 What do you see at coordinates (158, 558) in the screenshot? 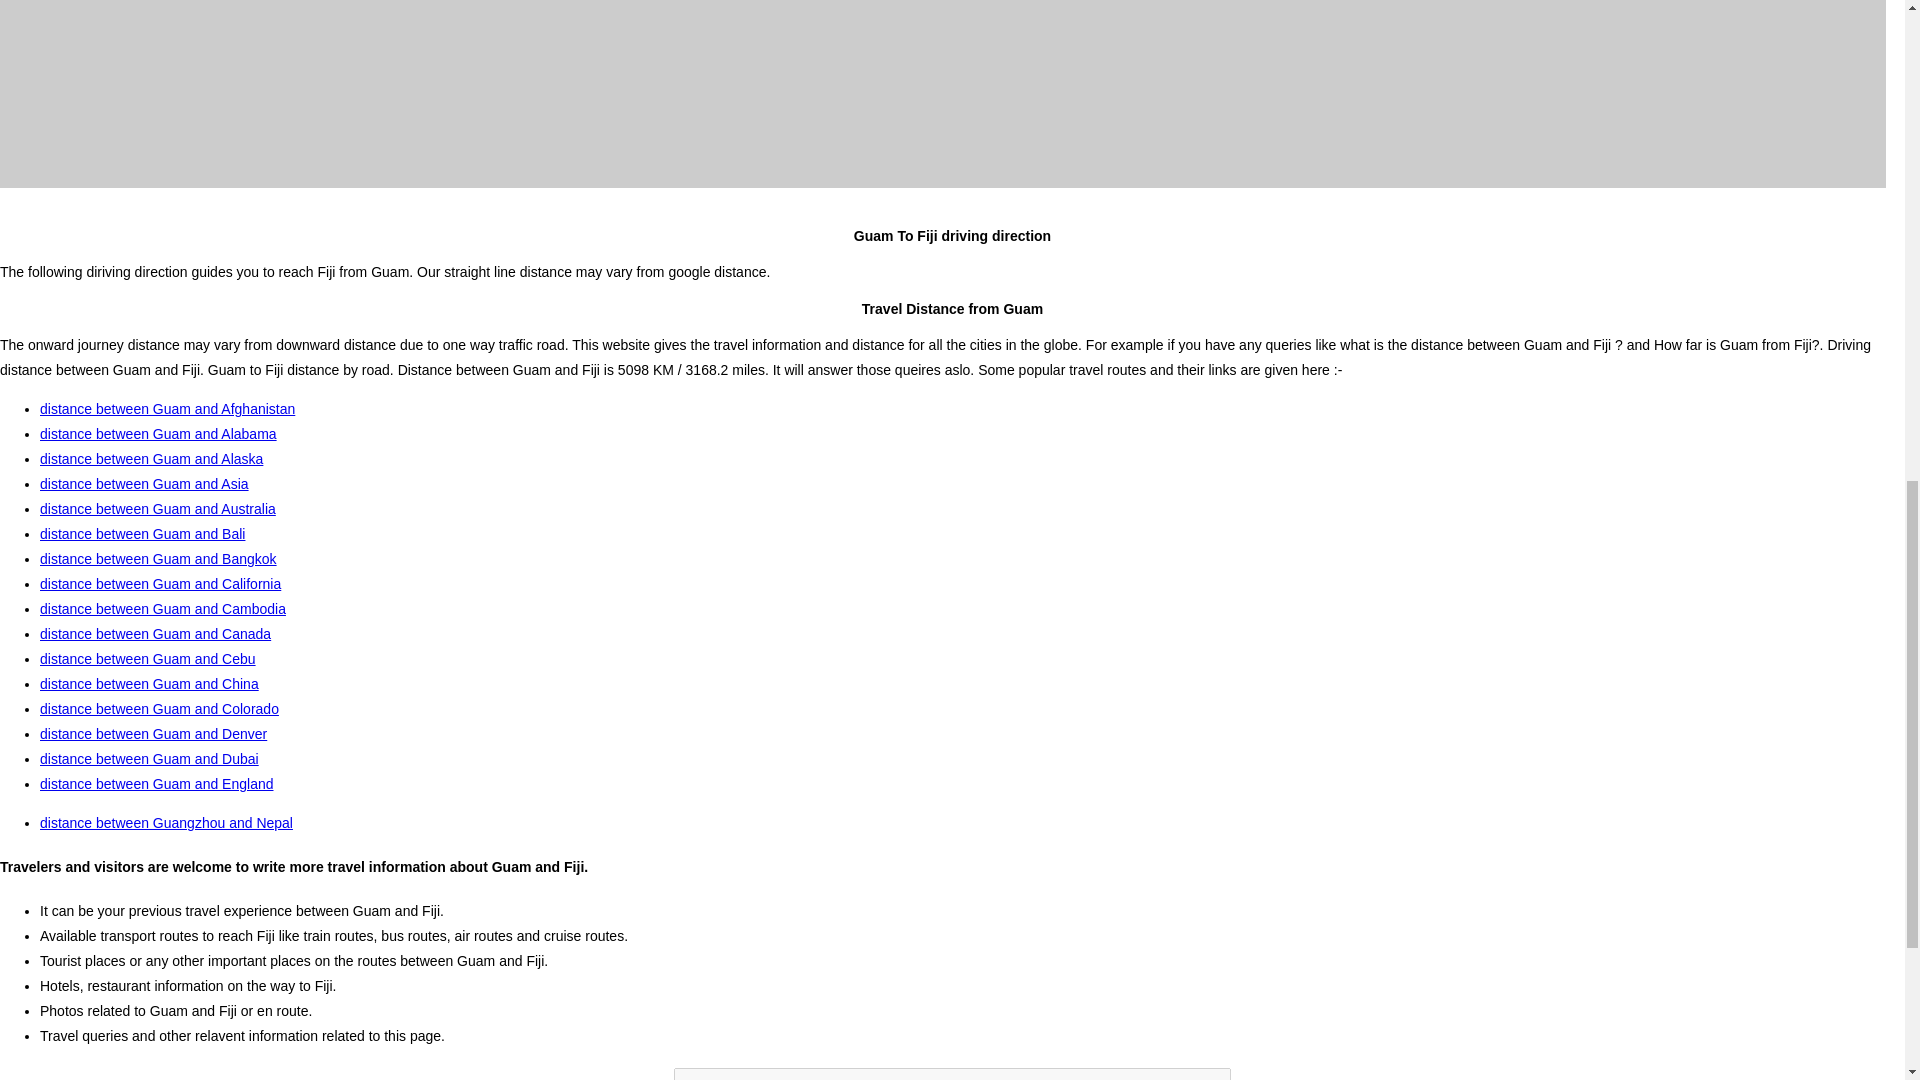
I see `distance between Guam and Bangkok` at bounding box center [158, 558].